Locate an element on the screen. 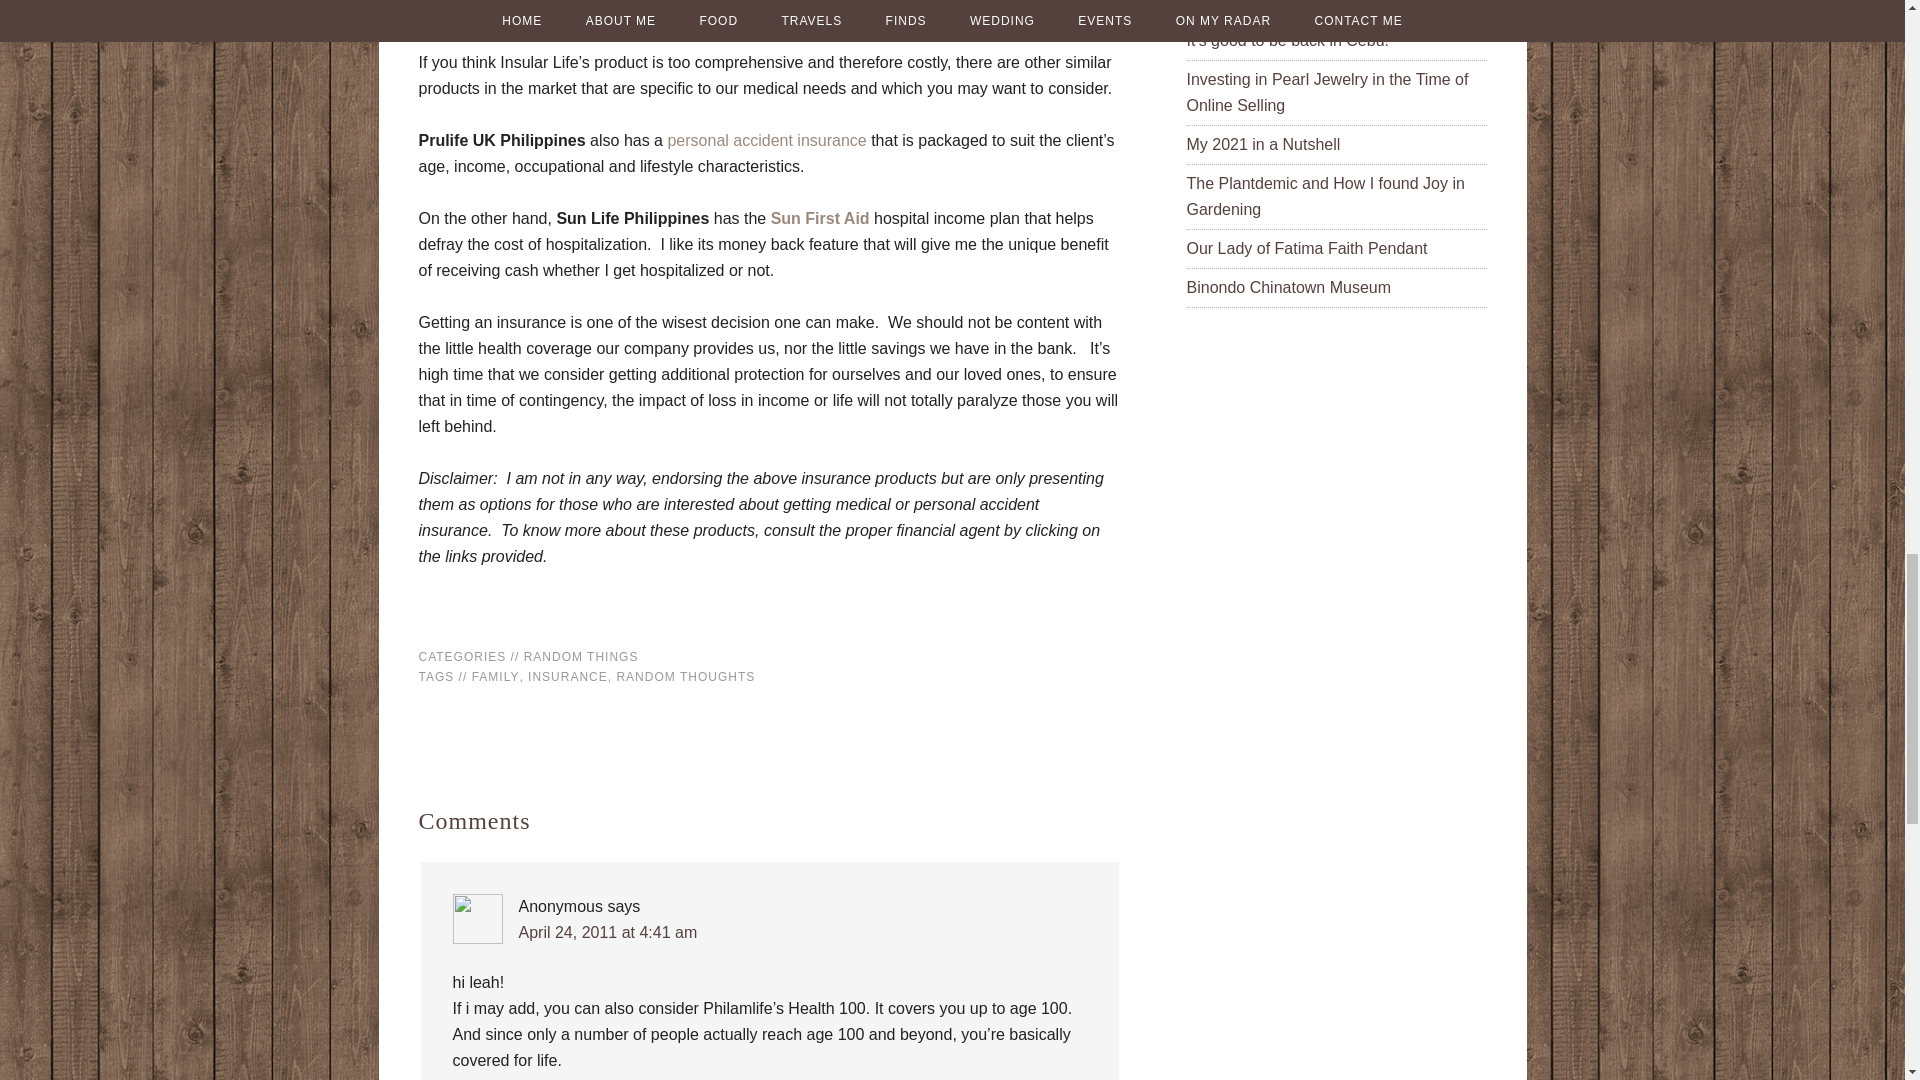  INSURANCE is located at coordinates (568, 676).